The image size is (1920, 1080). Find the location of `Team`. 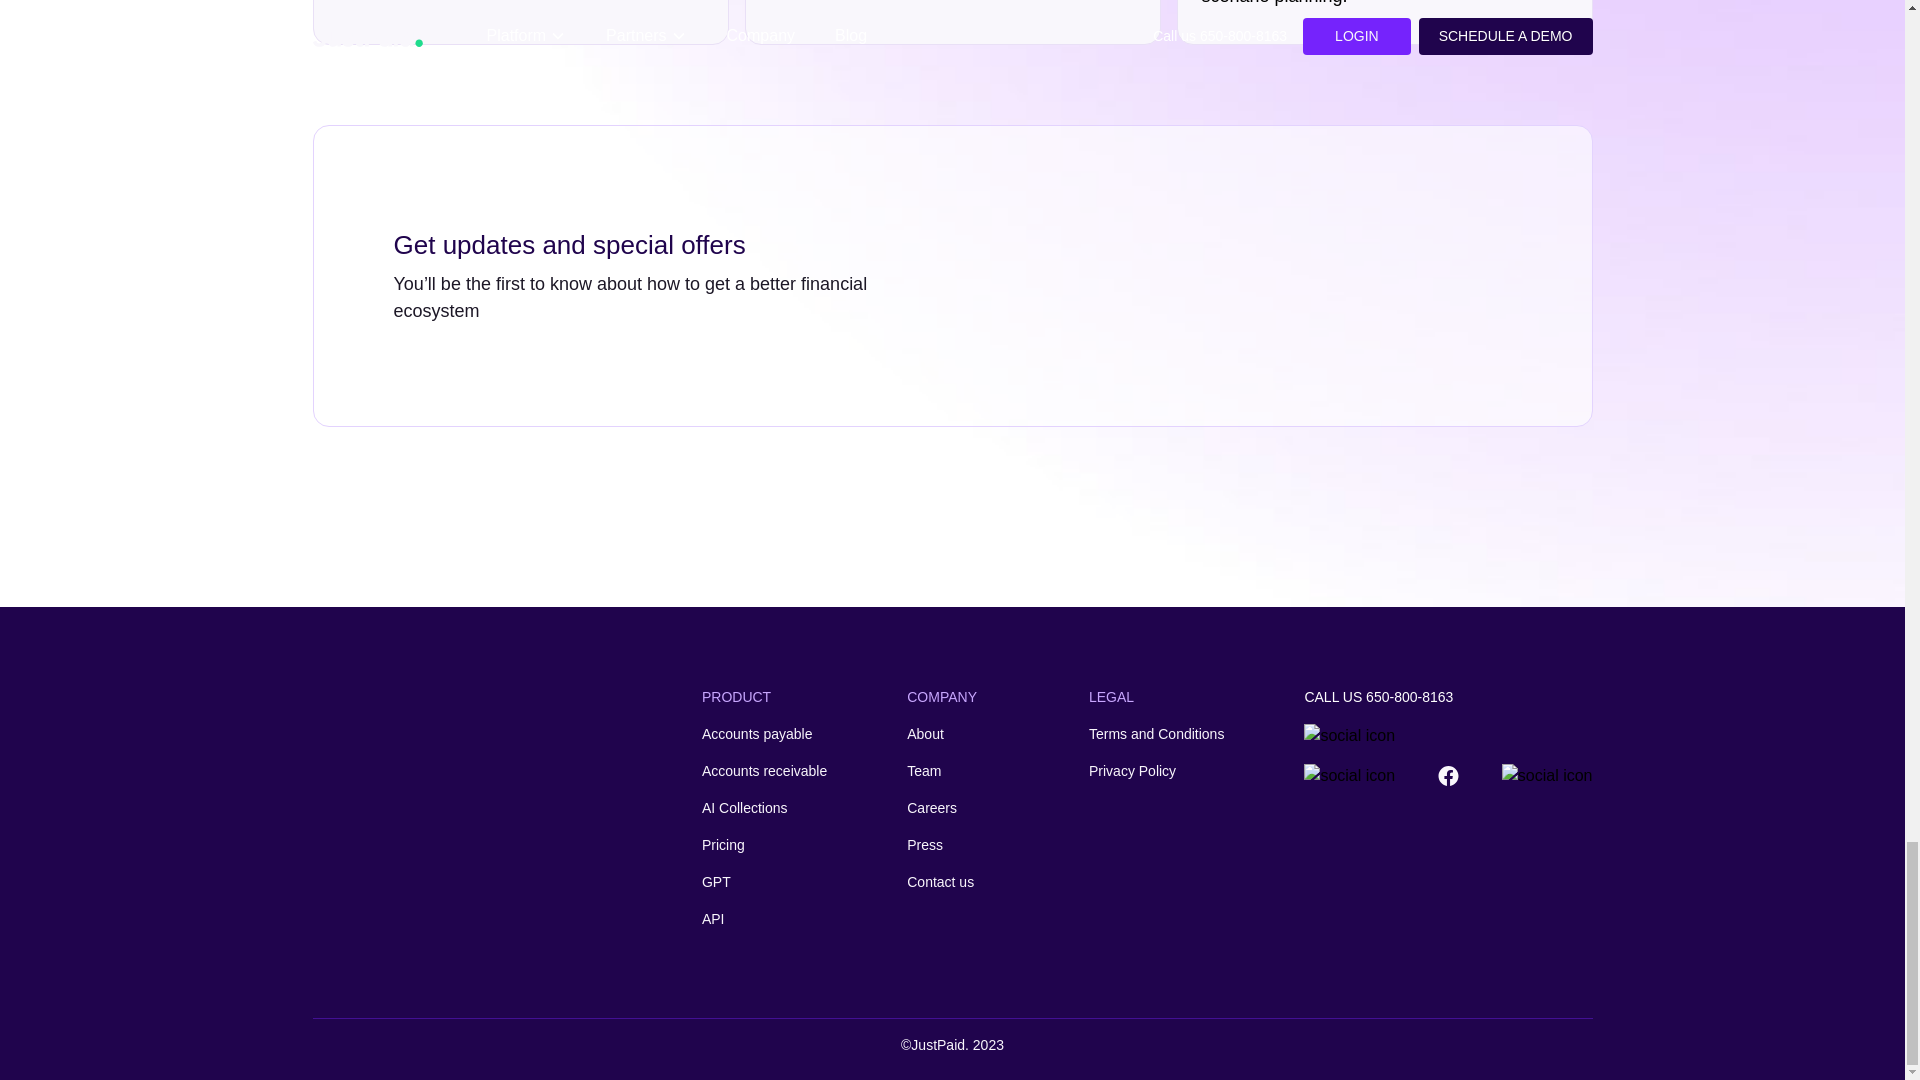

Team is located at coordinates (942, 771).